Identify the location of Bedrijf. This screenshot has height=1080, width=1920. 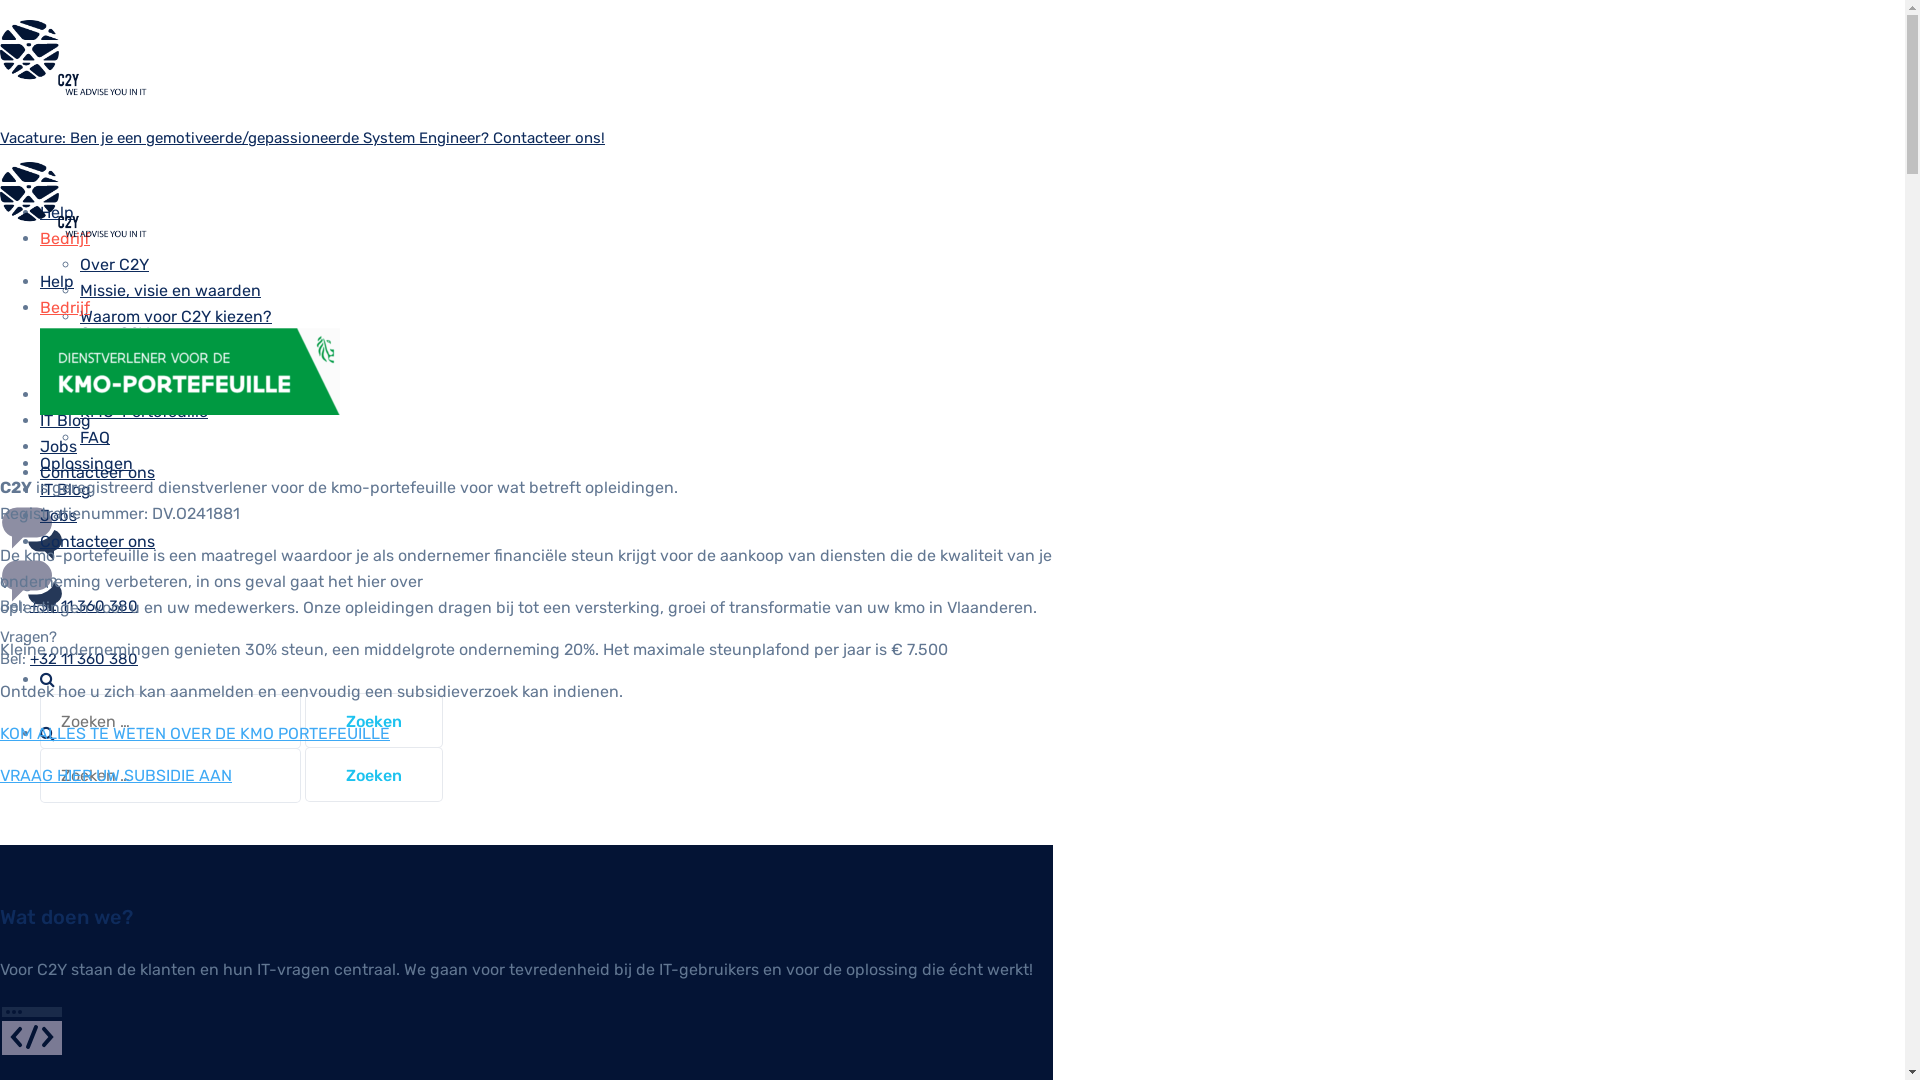
(65, 308).